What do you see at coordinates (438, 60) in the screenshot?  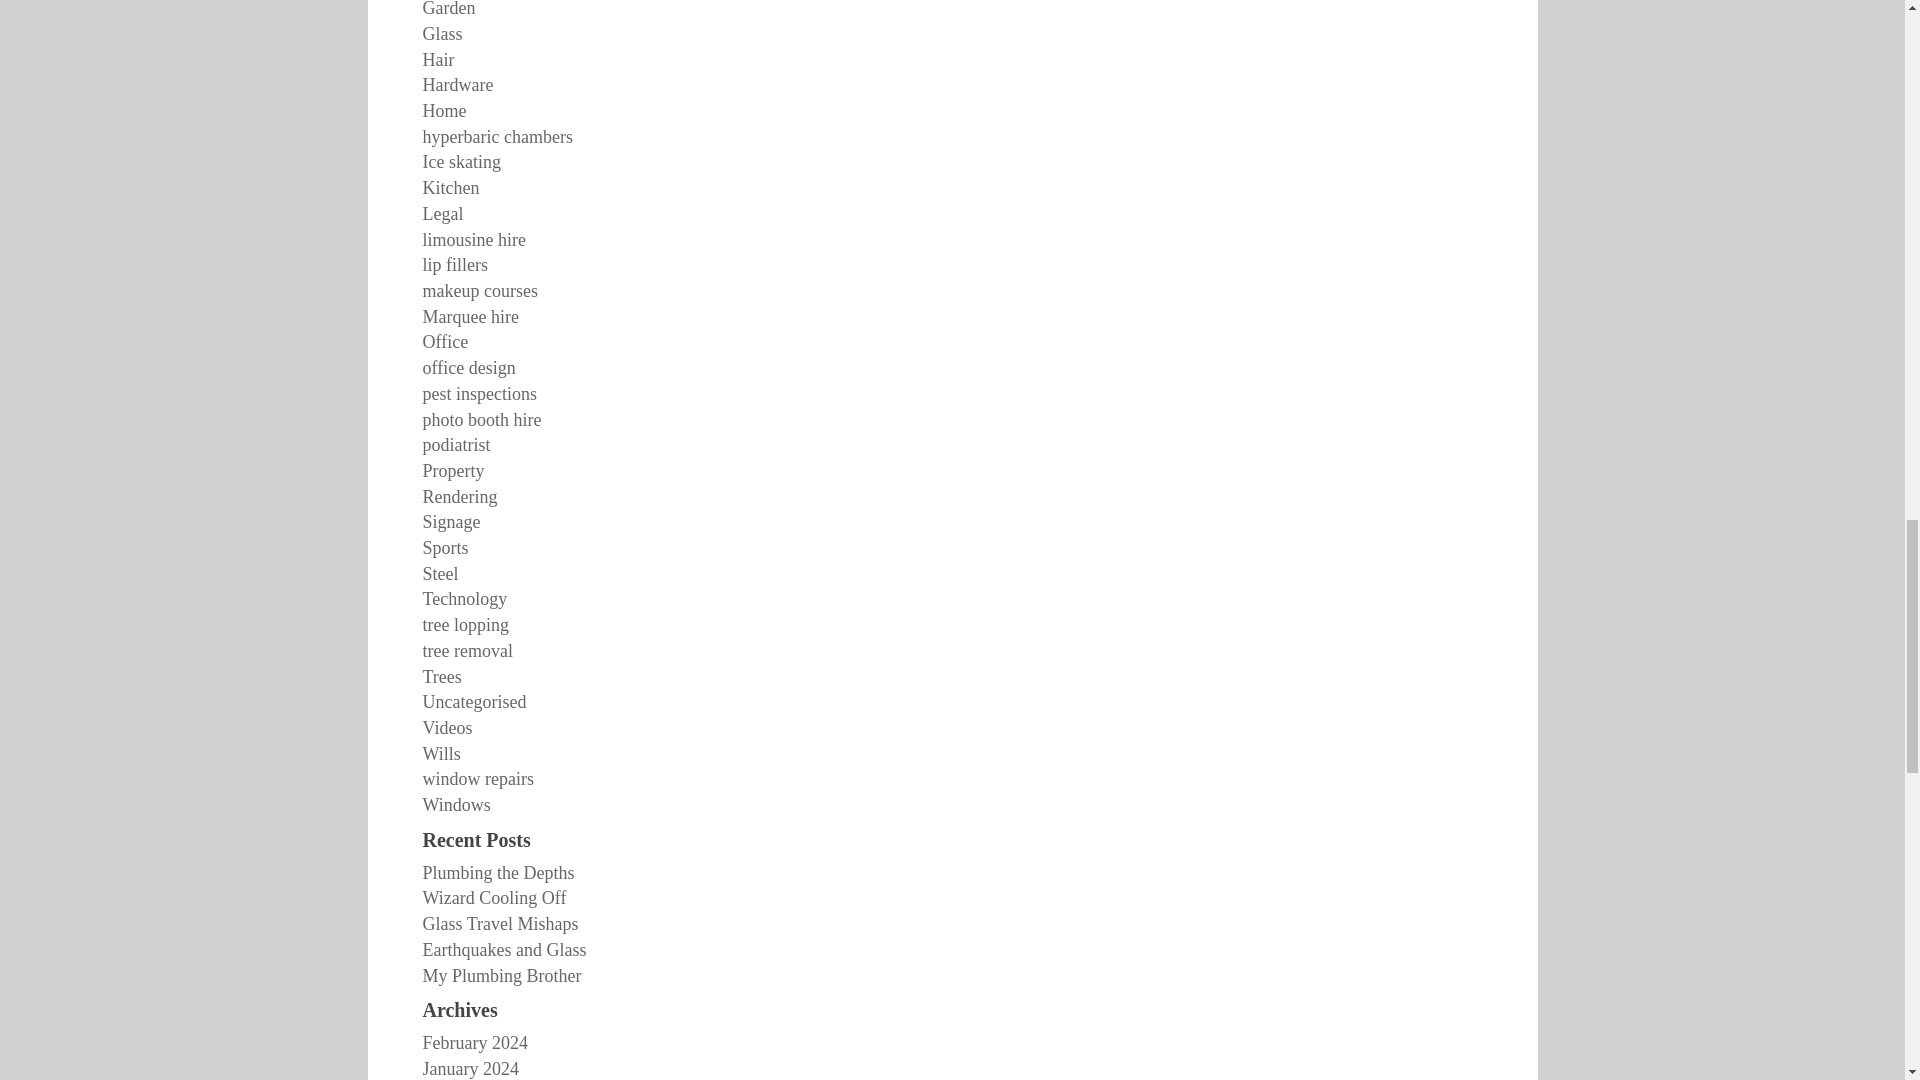 I see `Hair` at bounding box center [438, 60].